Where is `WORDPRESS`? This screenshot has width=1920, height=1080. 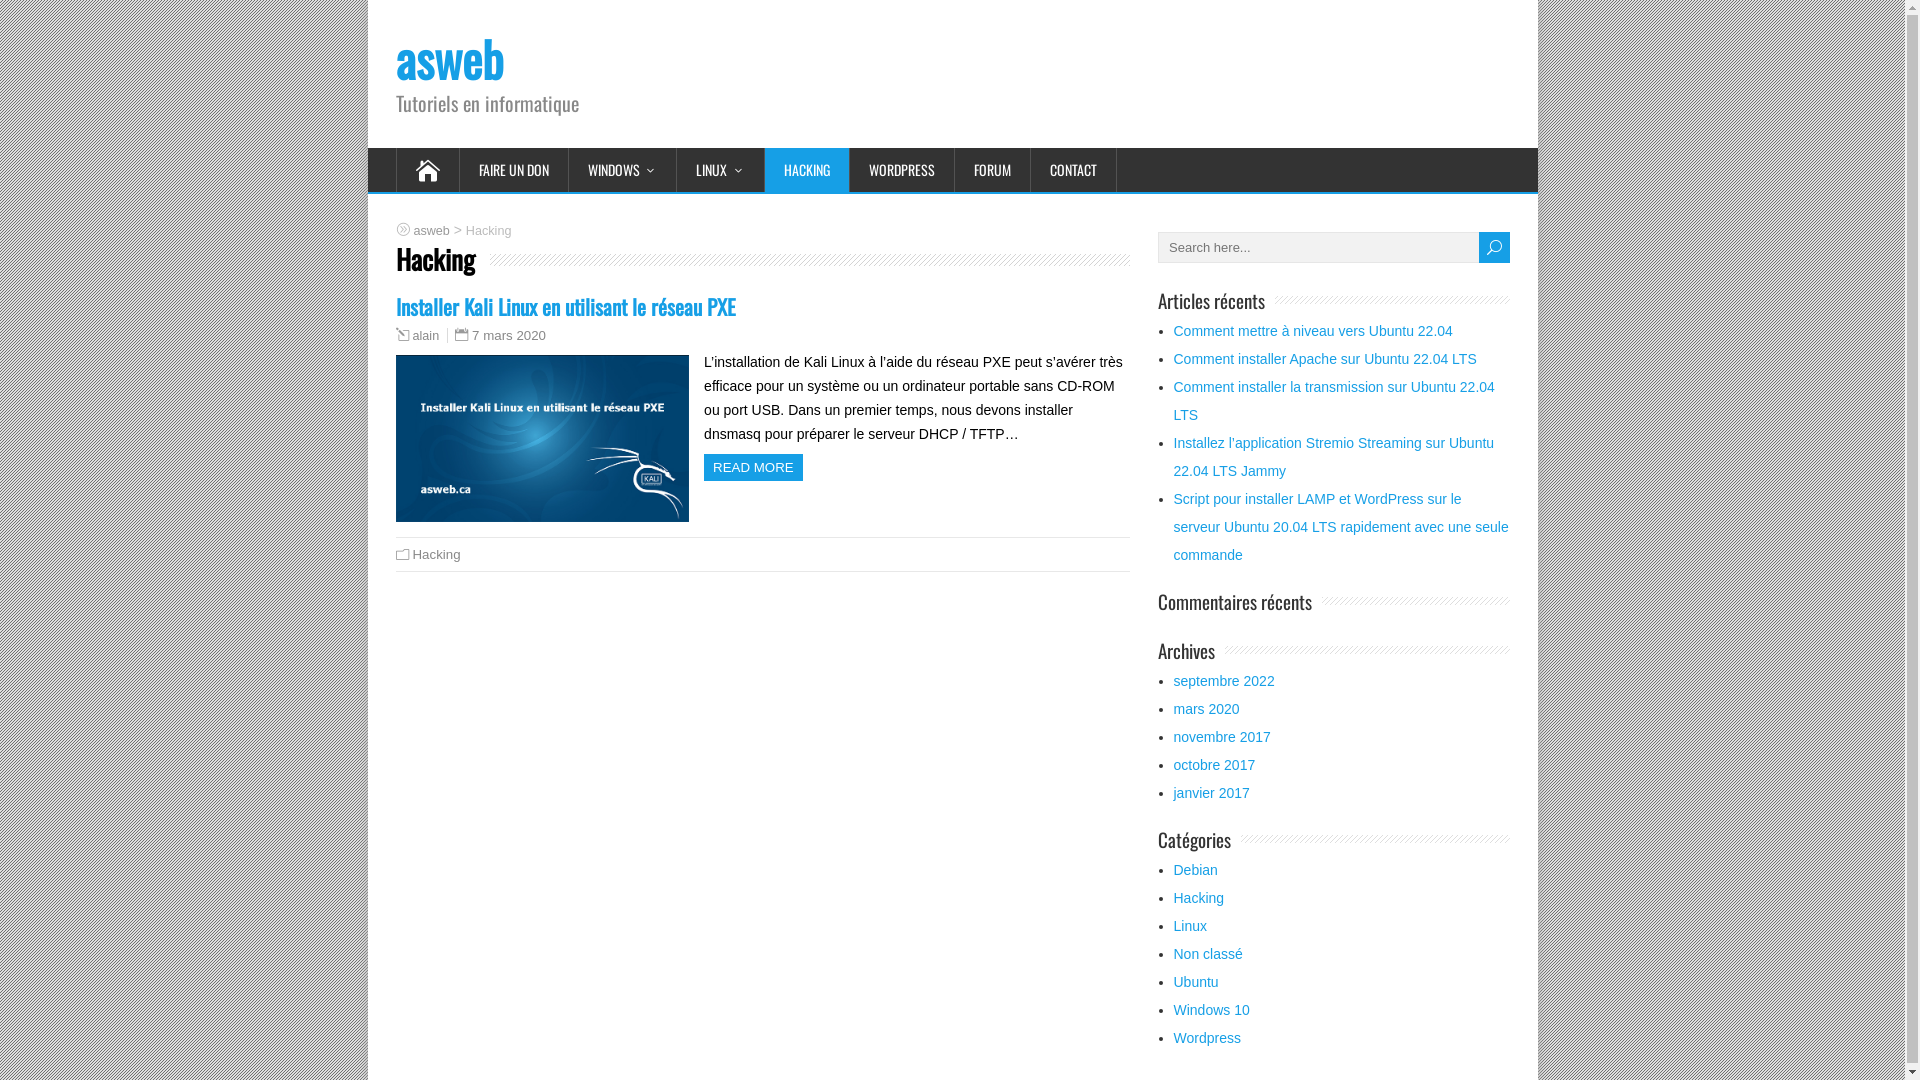
WORDPRESS is located at coordinates (902, 170).